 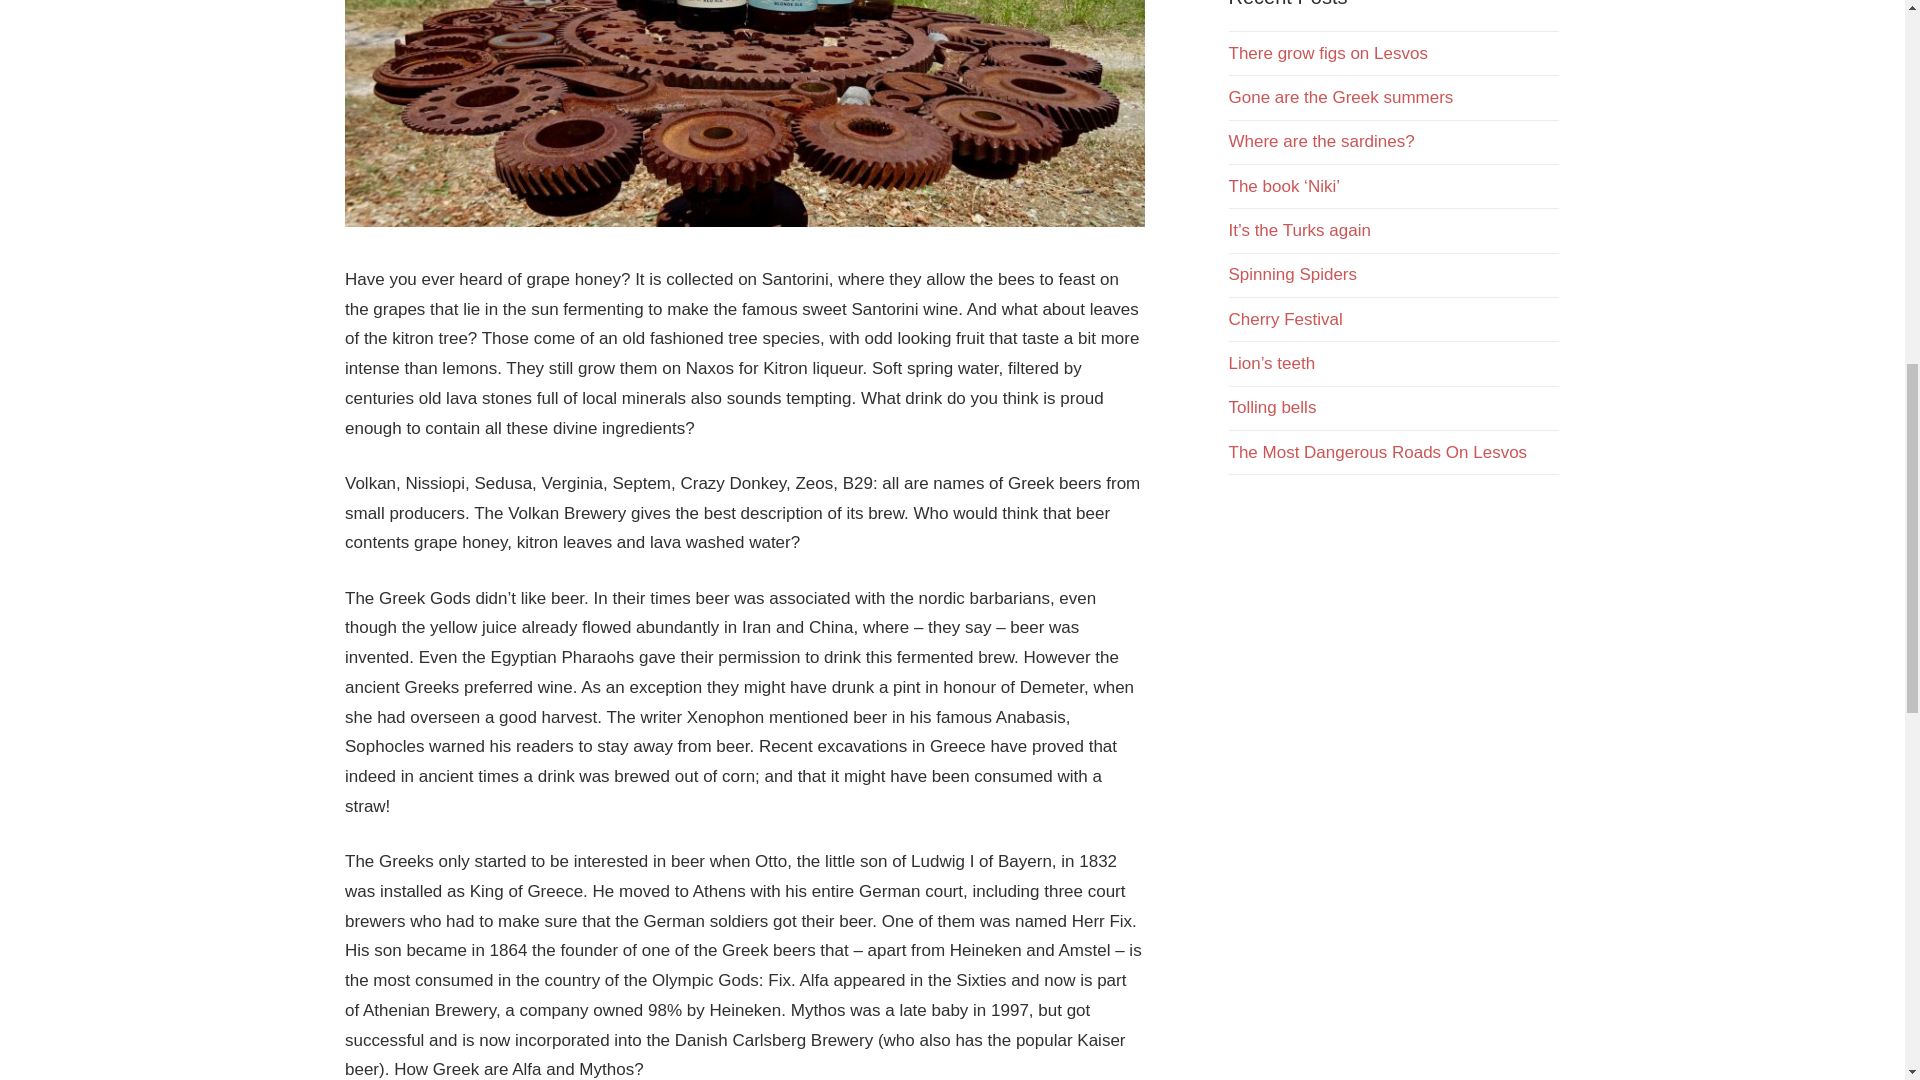 I want to click on Spinning Spiders, so click(x=1292, y=274).